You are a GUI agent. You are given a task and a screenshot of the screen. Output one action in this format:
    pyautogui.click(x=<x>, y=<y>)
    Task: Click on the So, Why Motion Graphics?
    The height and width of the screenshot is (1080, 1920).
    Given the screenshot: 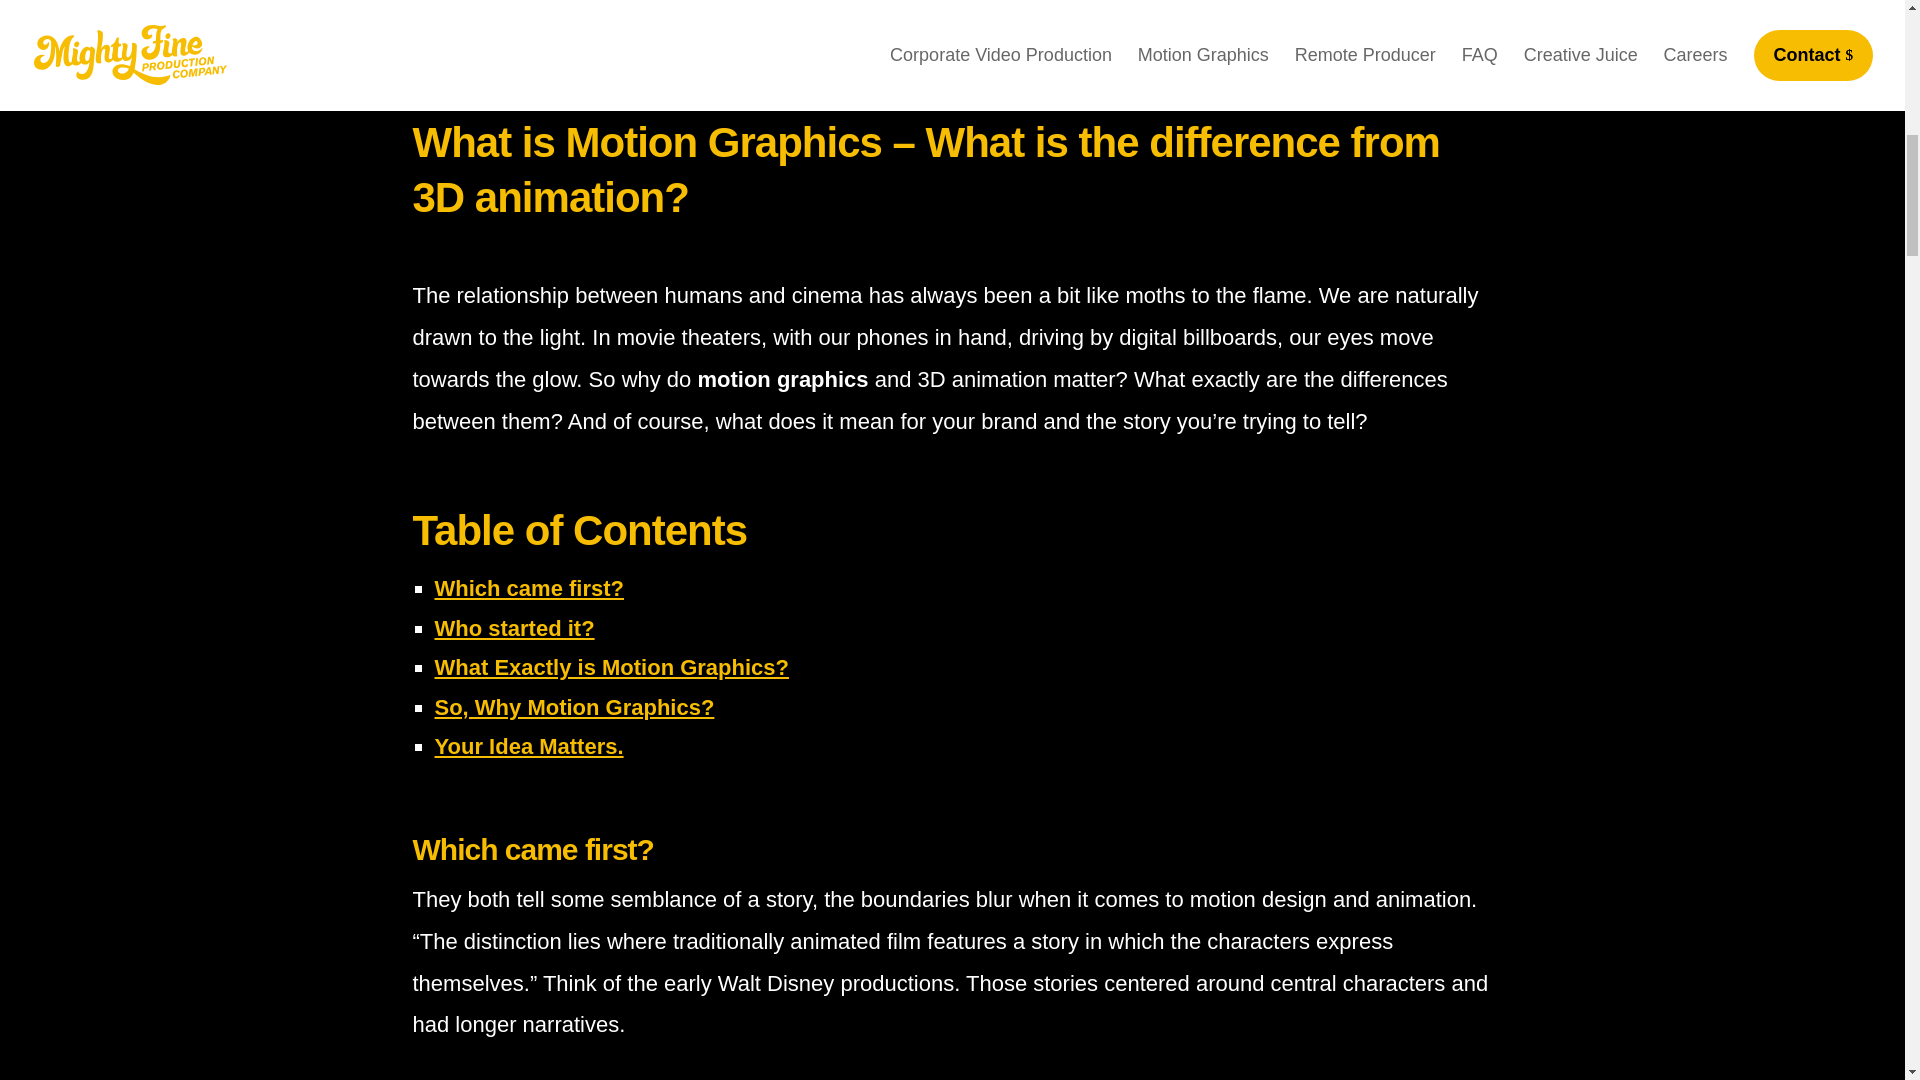 What is the action you would take?
    pyautogui.click(x=574, y=708)
    